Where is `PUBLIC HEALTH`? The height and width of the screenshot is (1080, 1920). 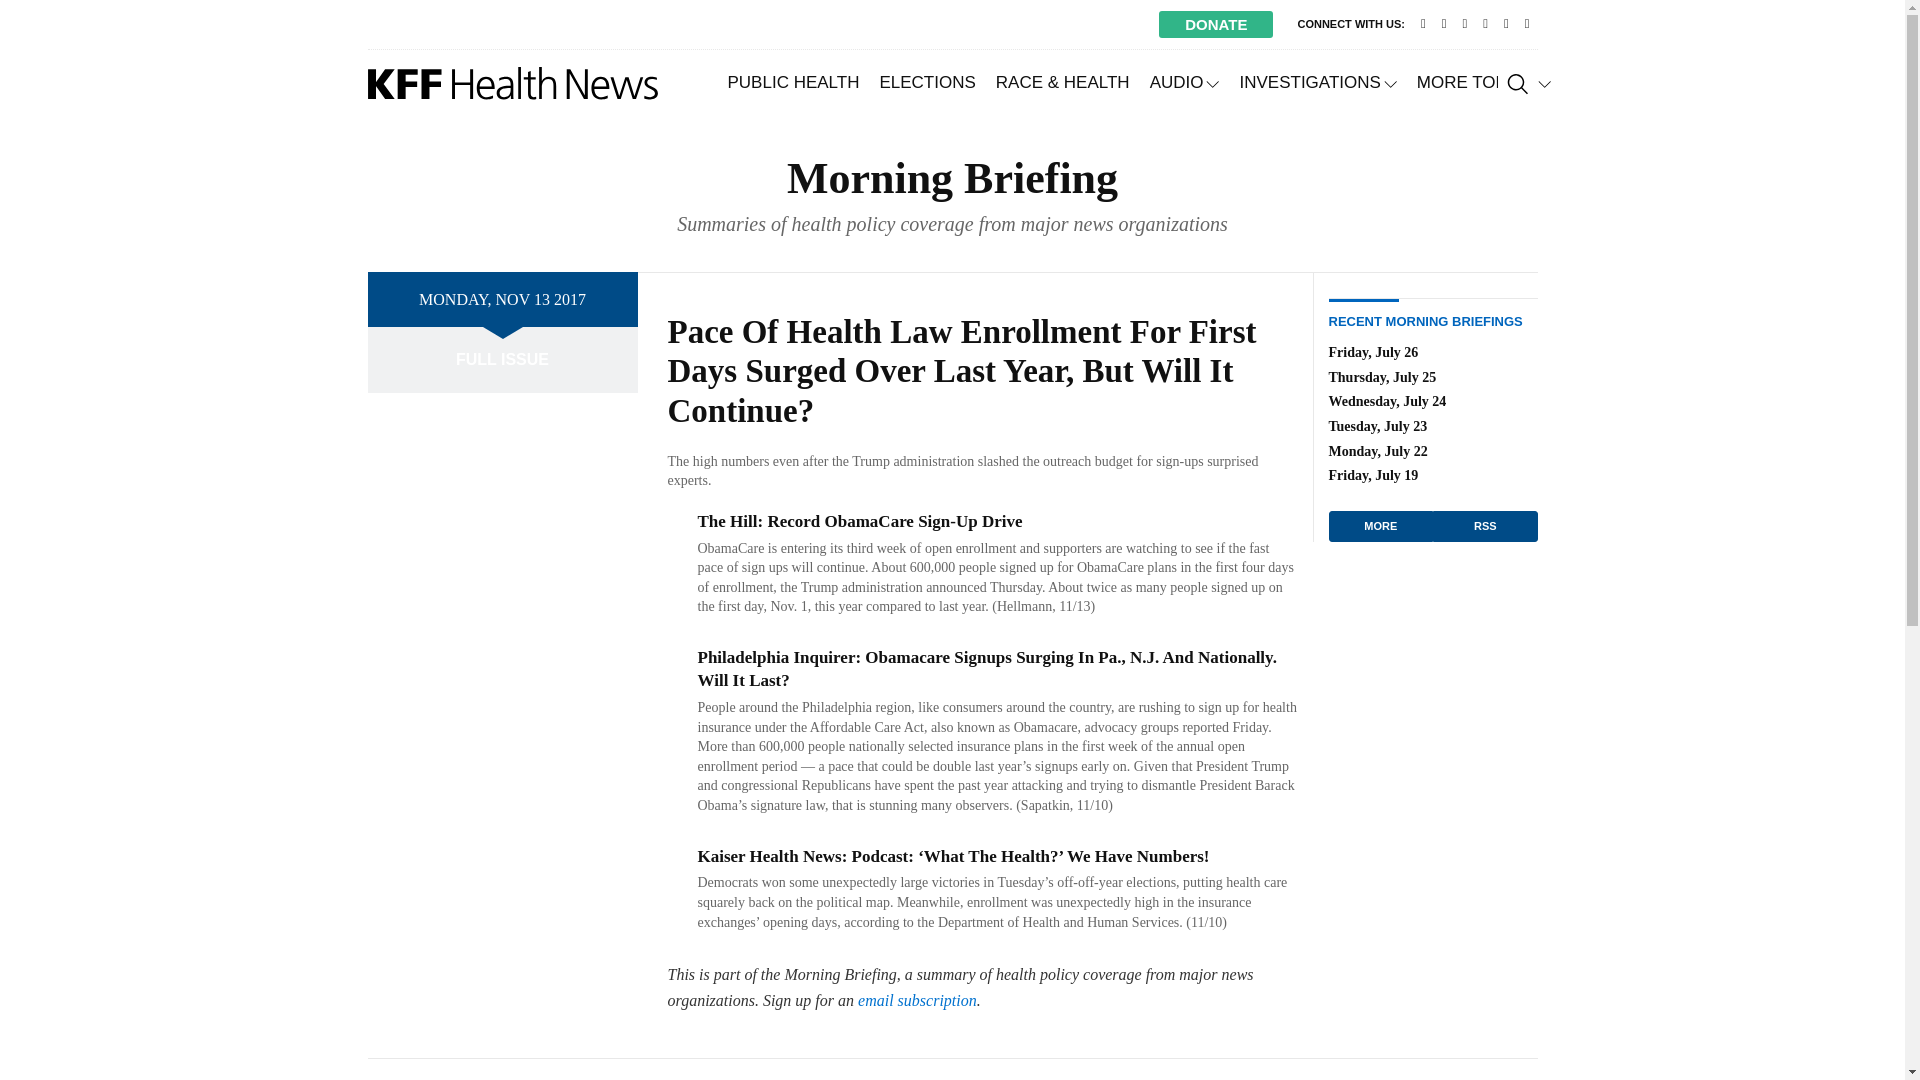 PUBLIC HEALTH is located at coordinates (794, 82).